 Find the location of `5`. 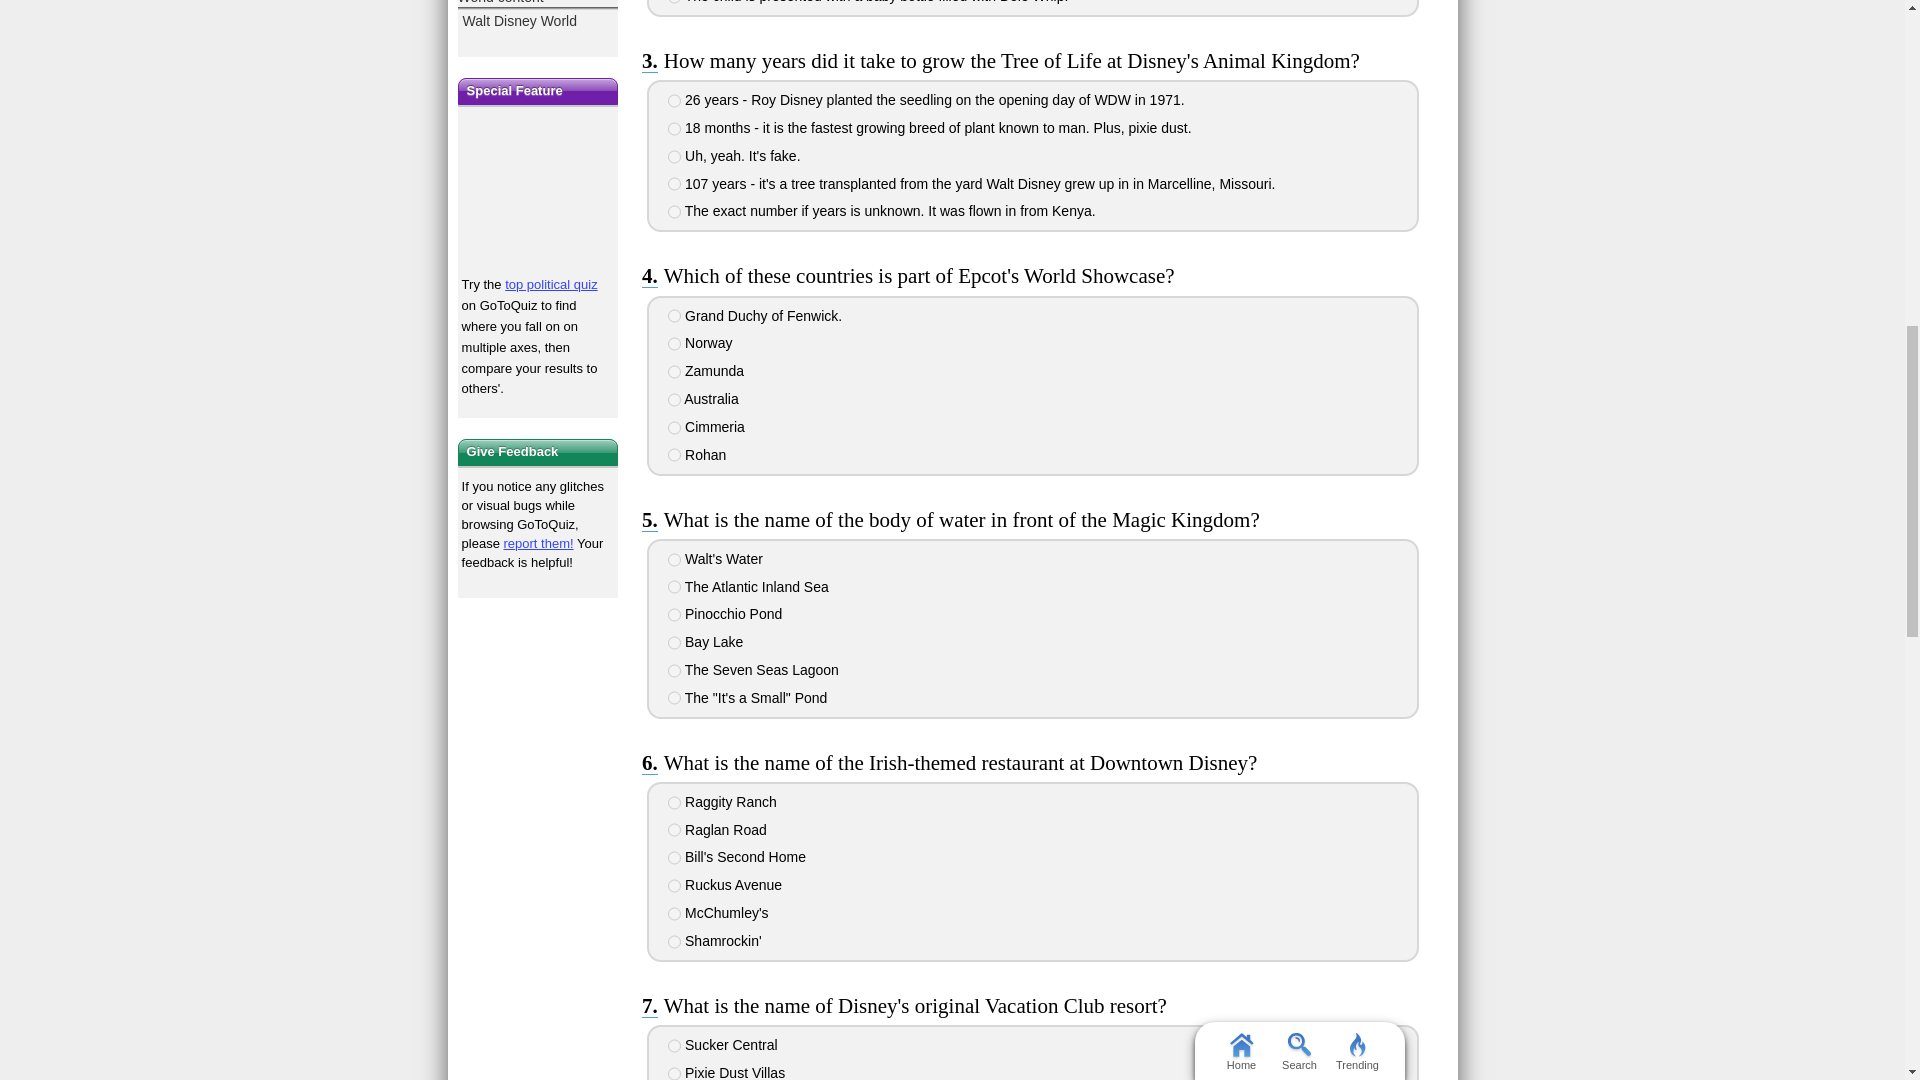

5 is located at coordinates (674, 212).